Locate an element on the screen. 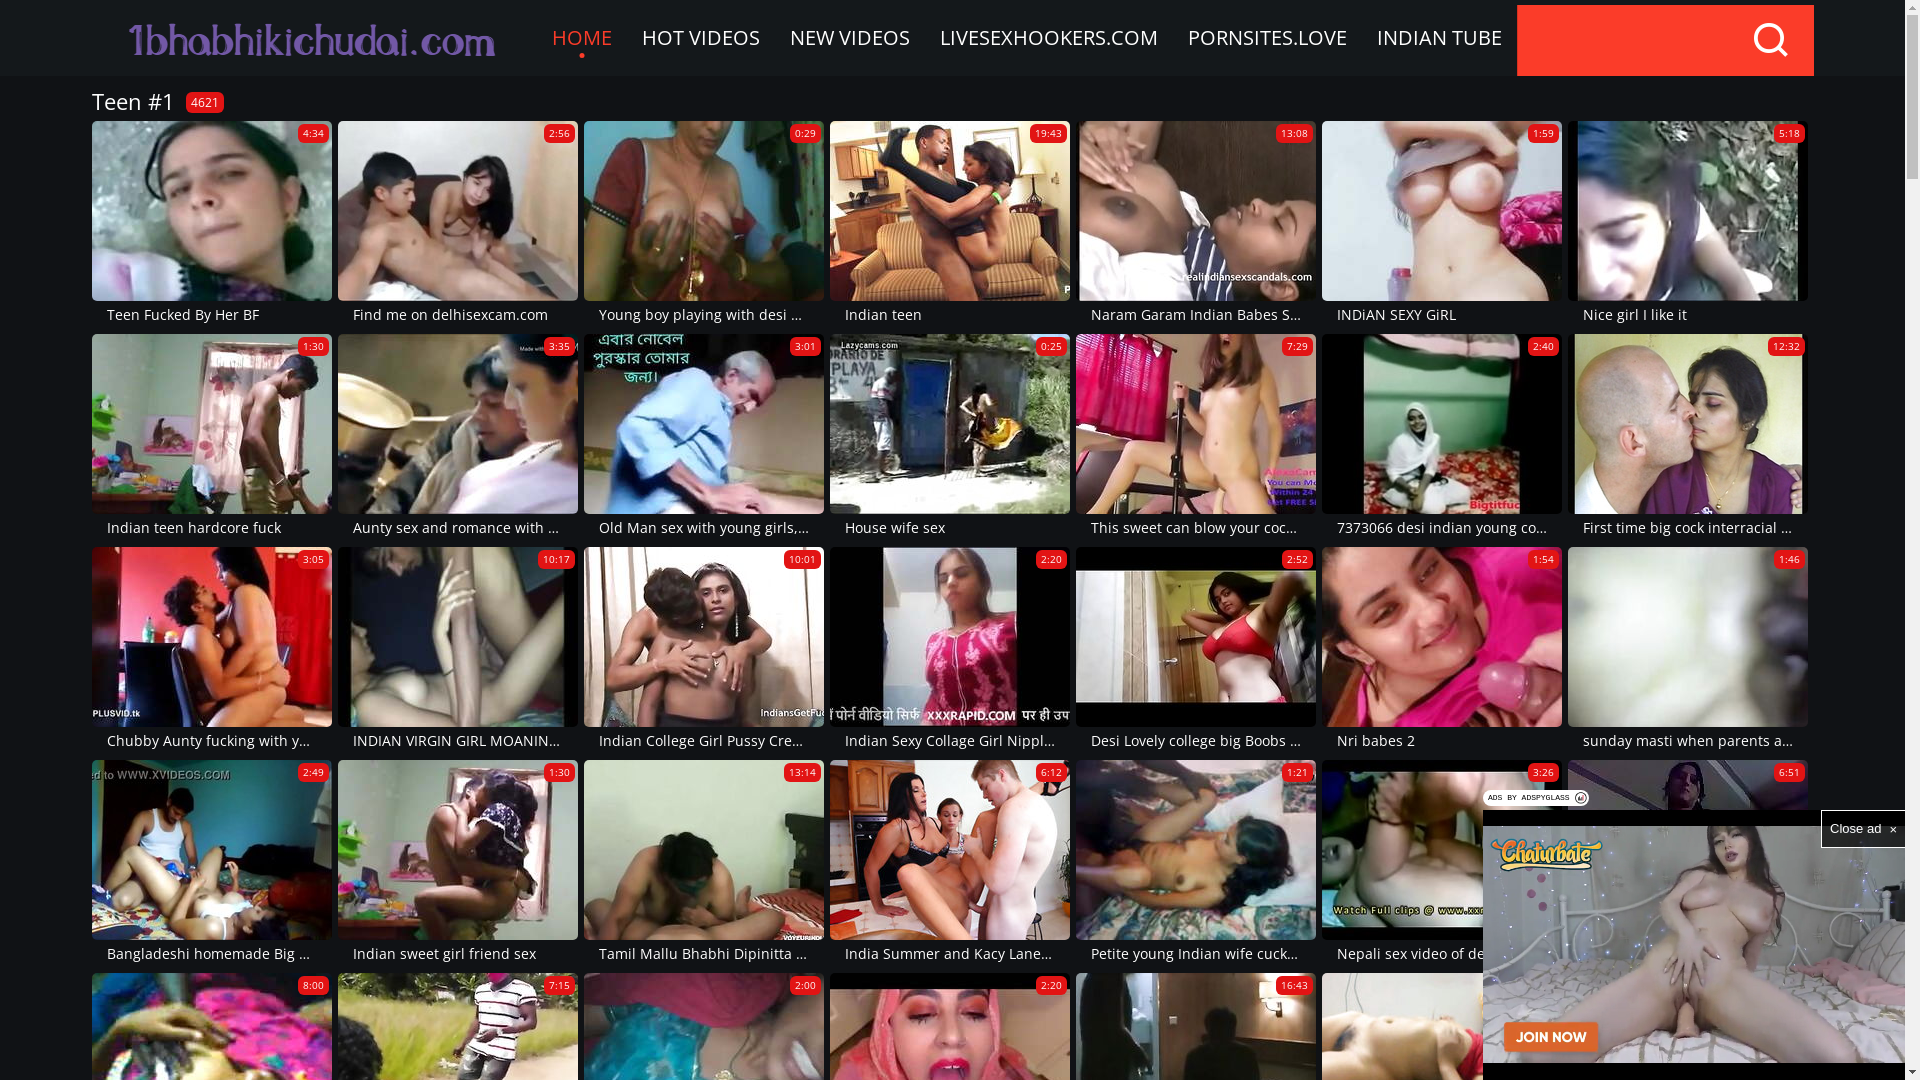  19:43
Indian teen is located at coordinates (950, 224).